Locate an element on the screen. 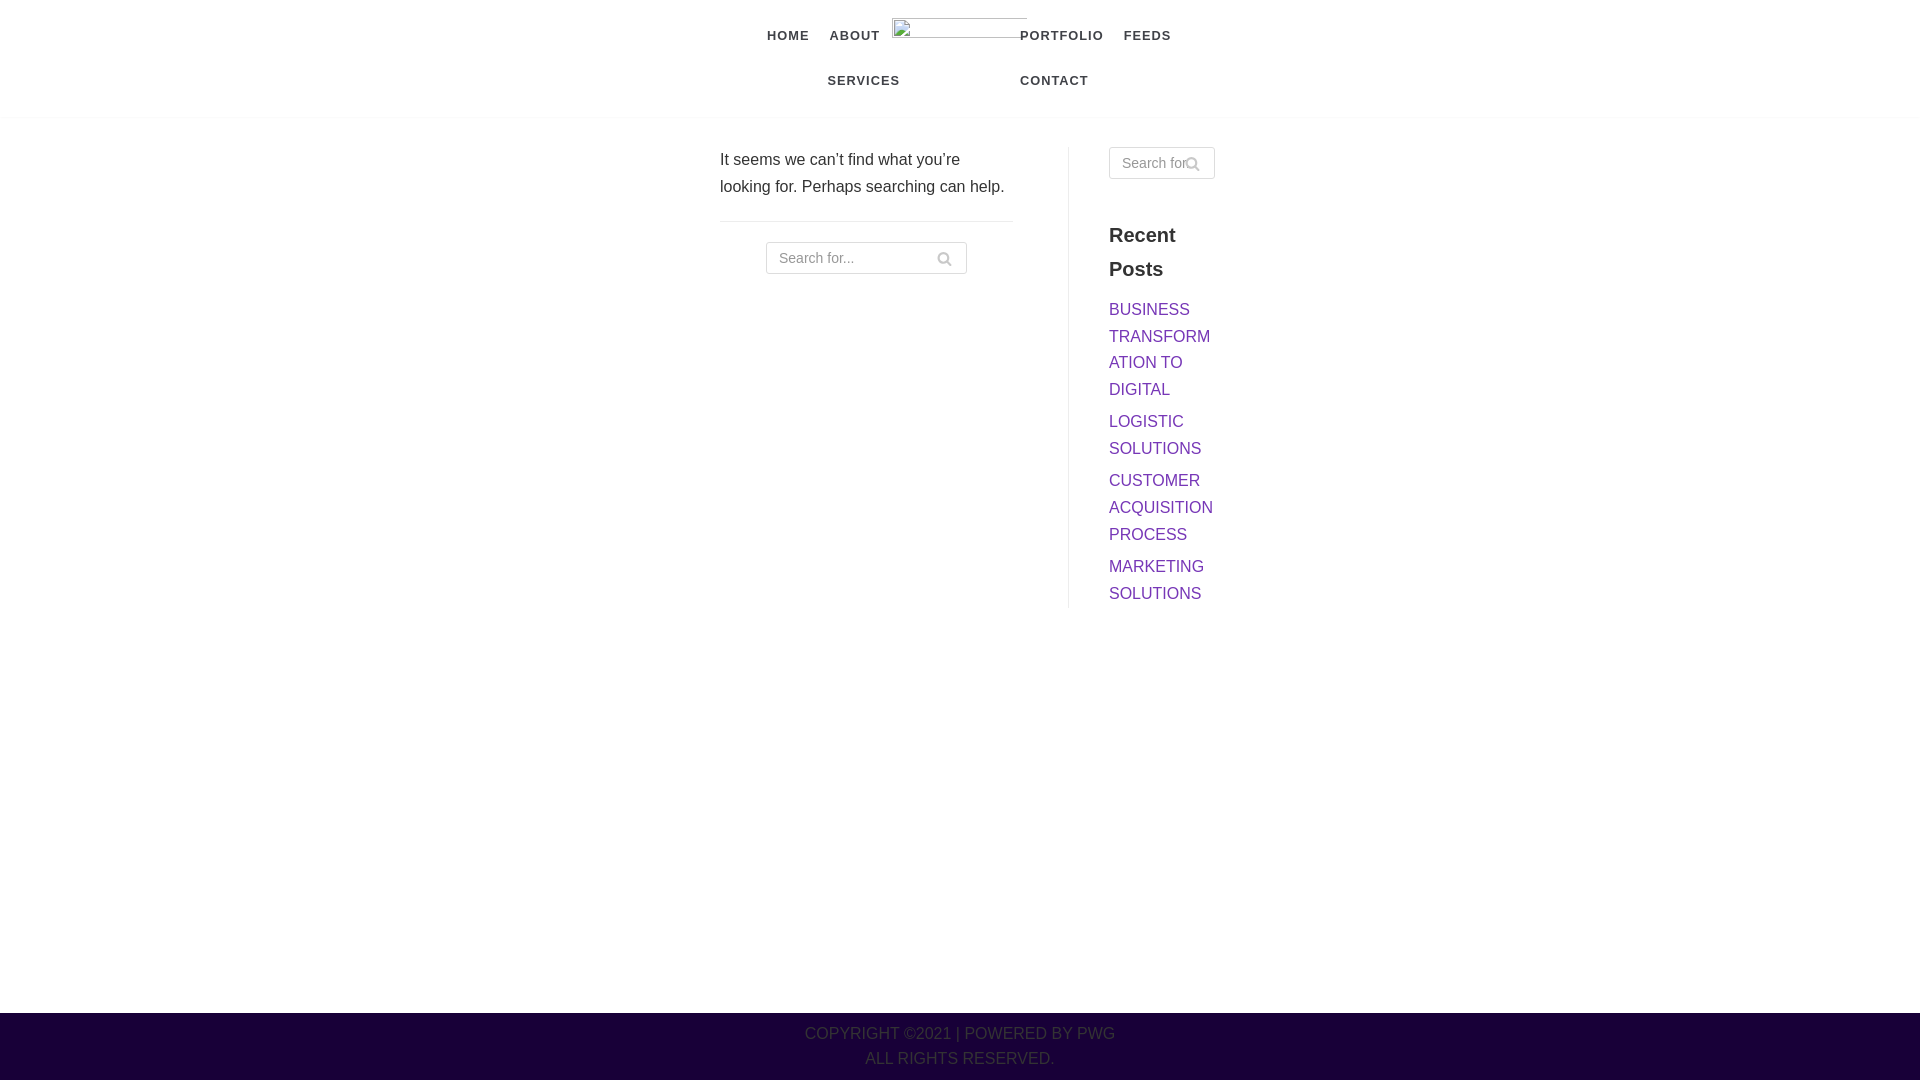  PORTFOLIO is located at coordinates (1062, 36).